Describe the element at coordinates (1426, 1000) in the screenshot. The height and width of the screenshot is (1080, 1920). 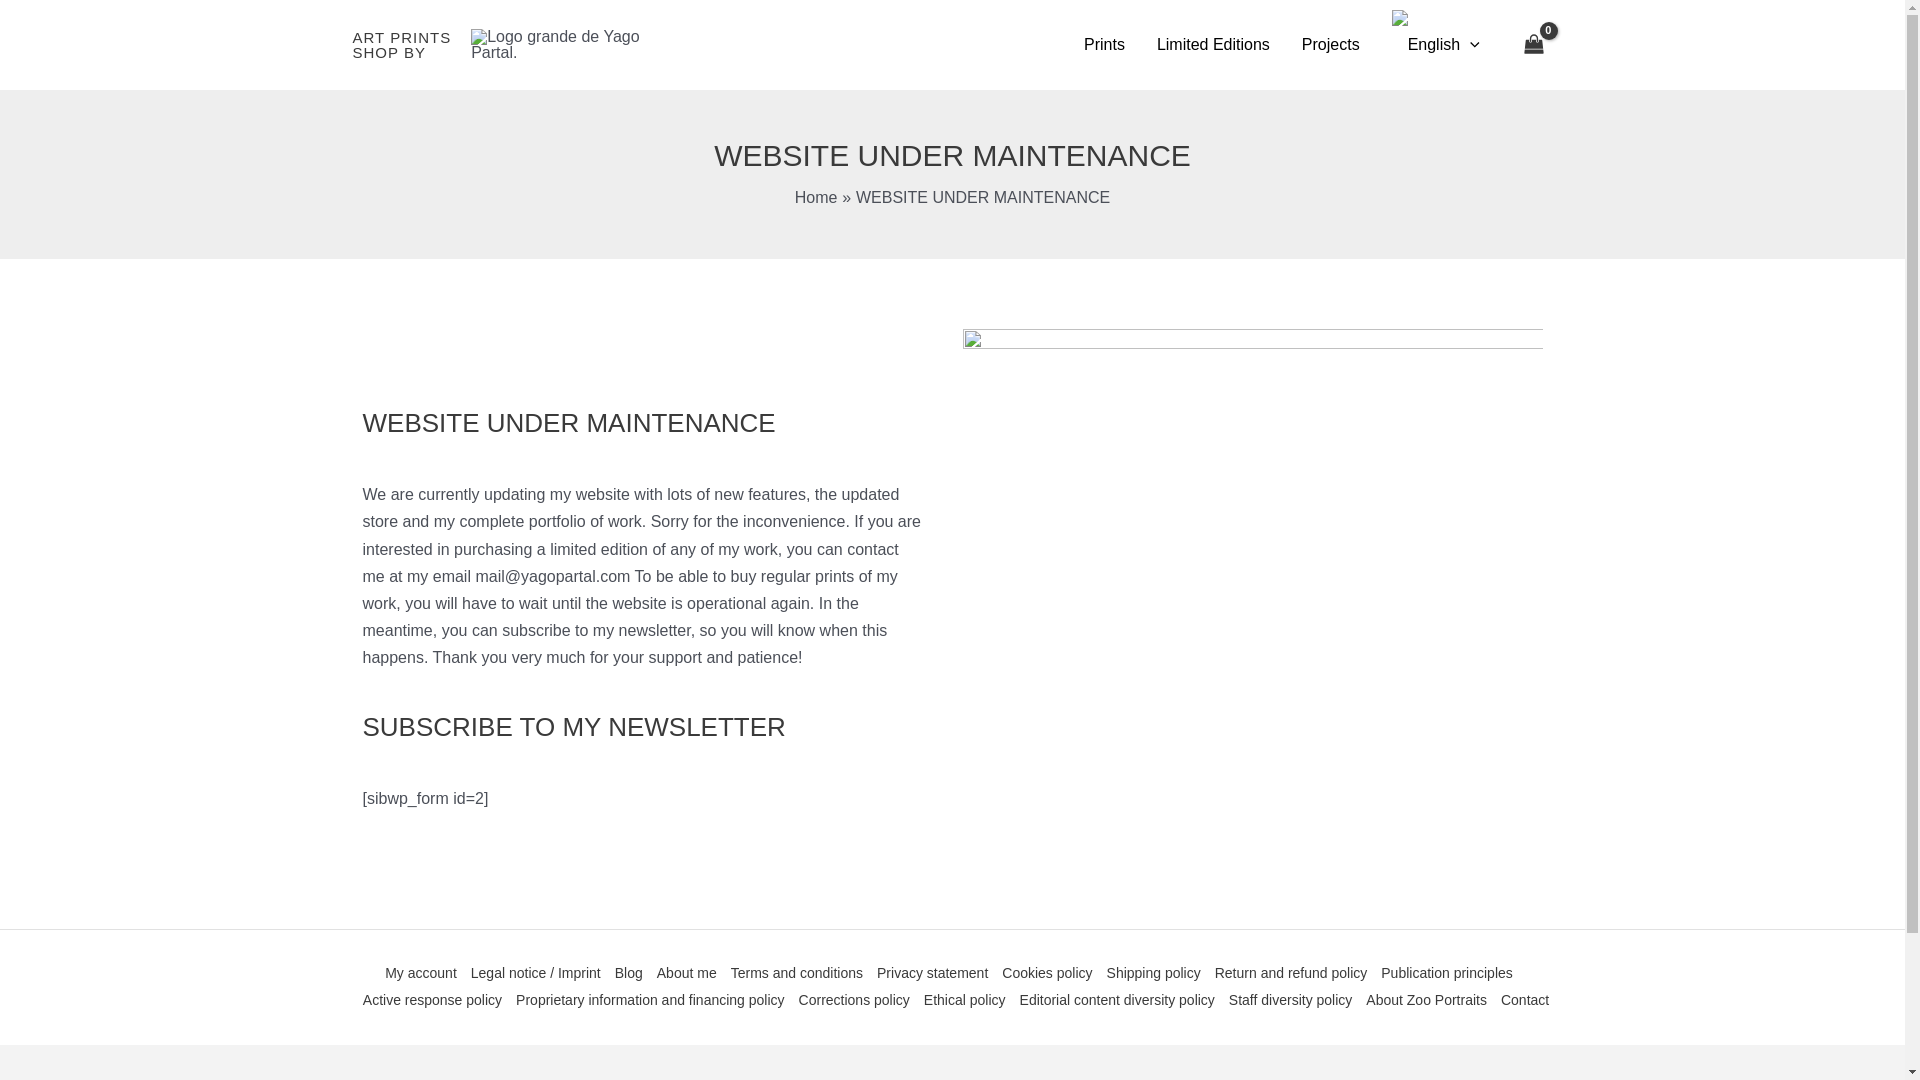
I see `About Zoo Portraits` at that location.